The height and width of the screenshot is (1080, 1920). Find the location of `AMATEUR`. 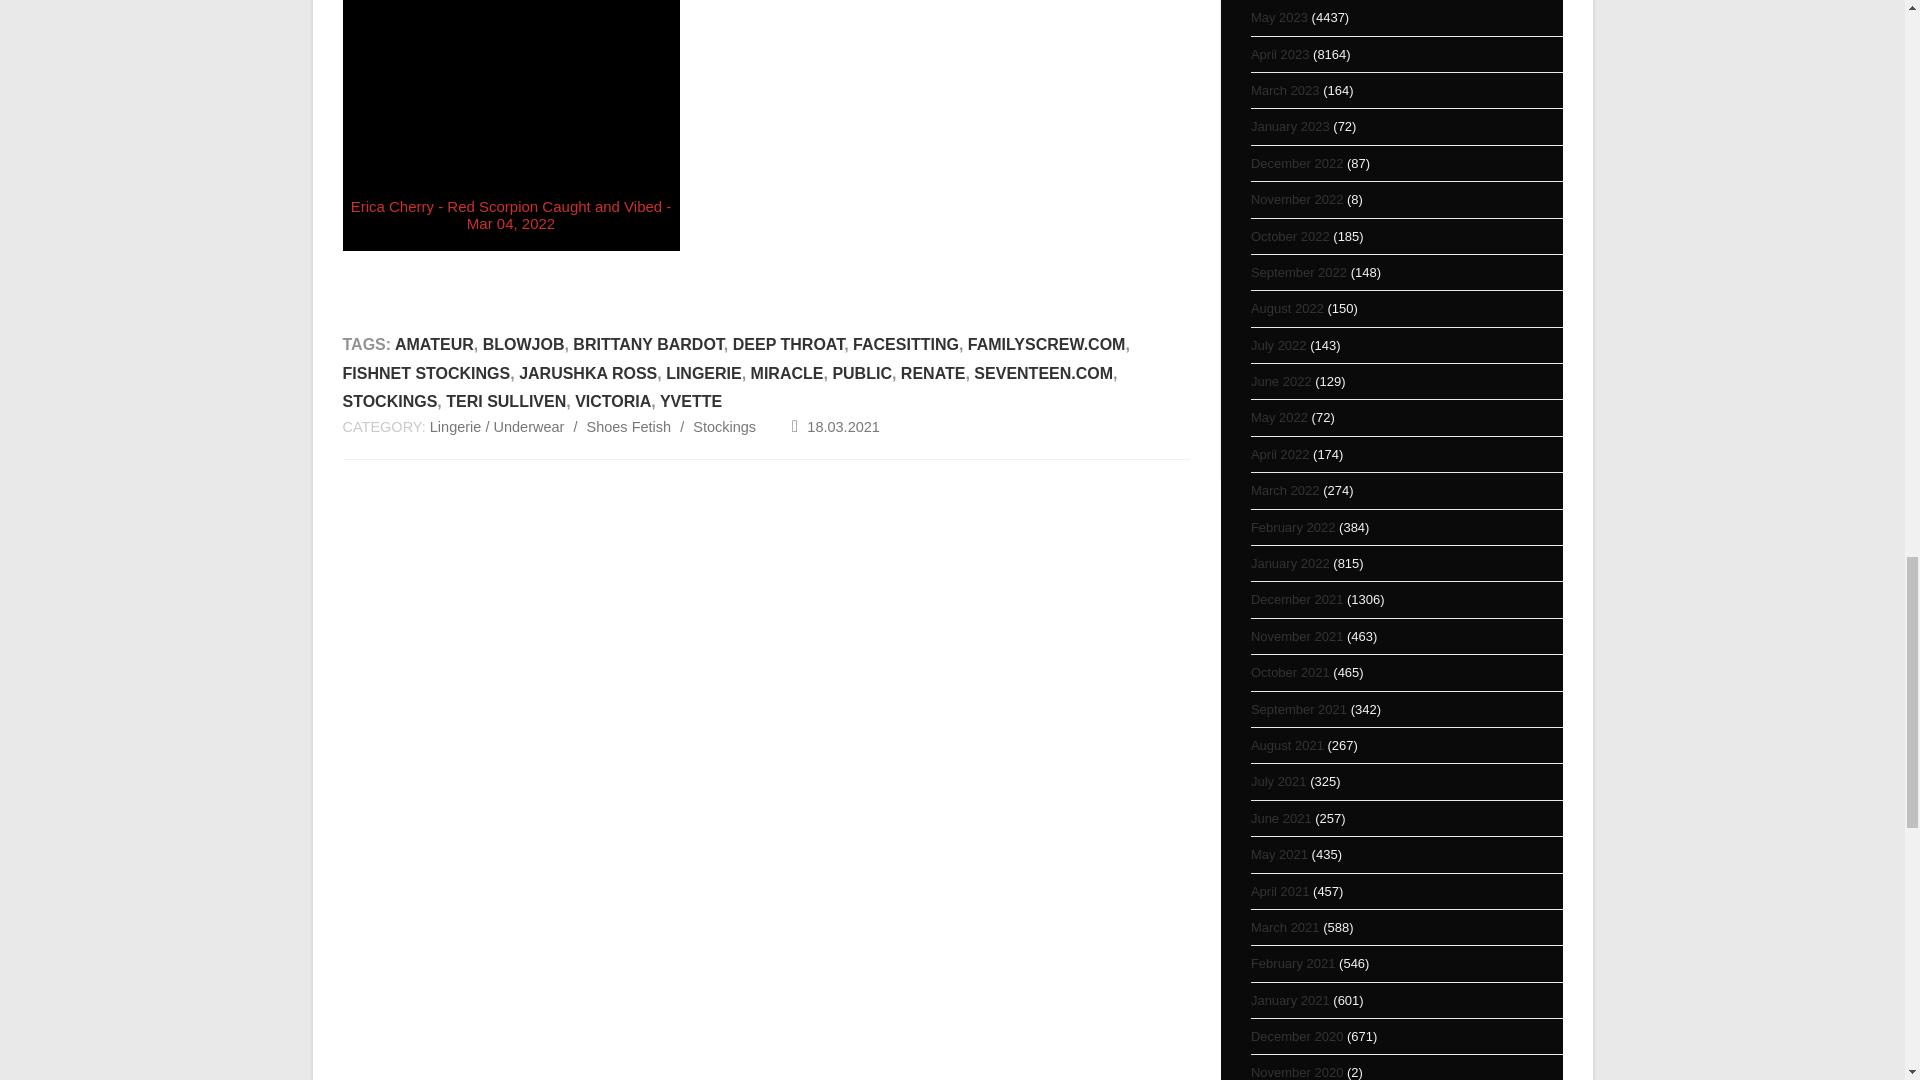

AMATEUR is located at coordinates (434, 344).